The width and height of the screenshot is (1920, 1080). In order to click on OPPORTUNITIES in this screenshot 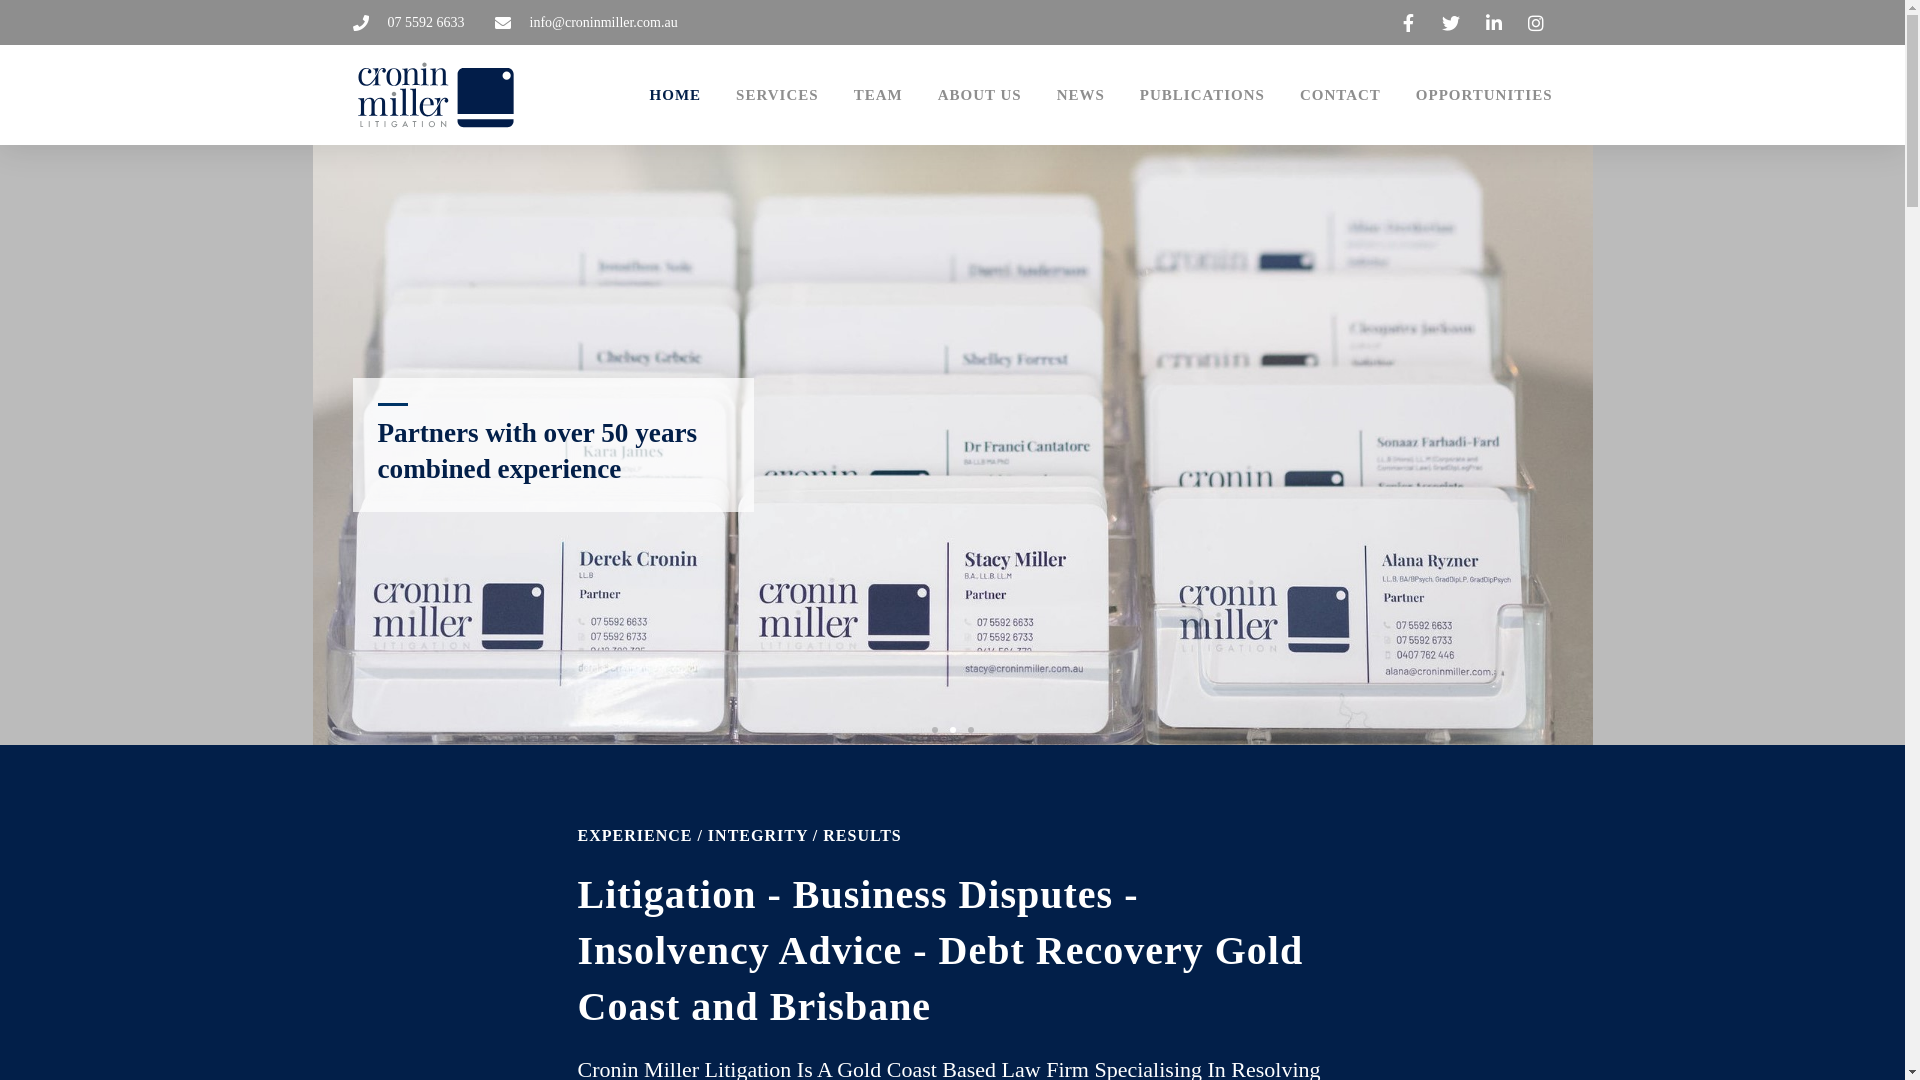, I will do `click(1484, 96)`.